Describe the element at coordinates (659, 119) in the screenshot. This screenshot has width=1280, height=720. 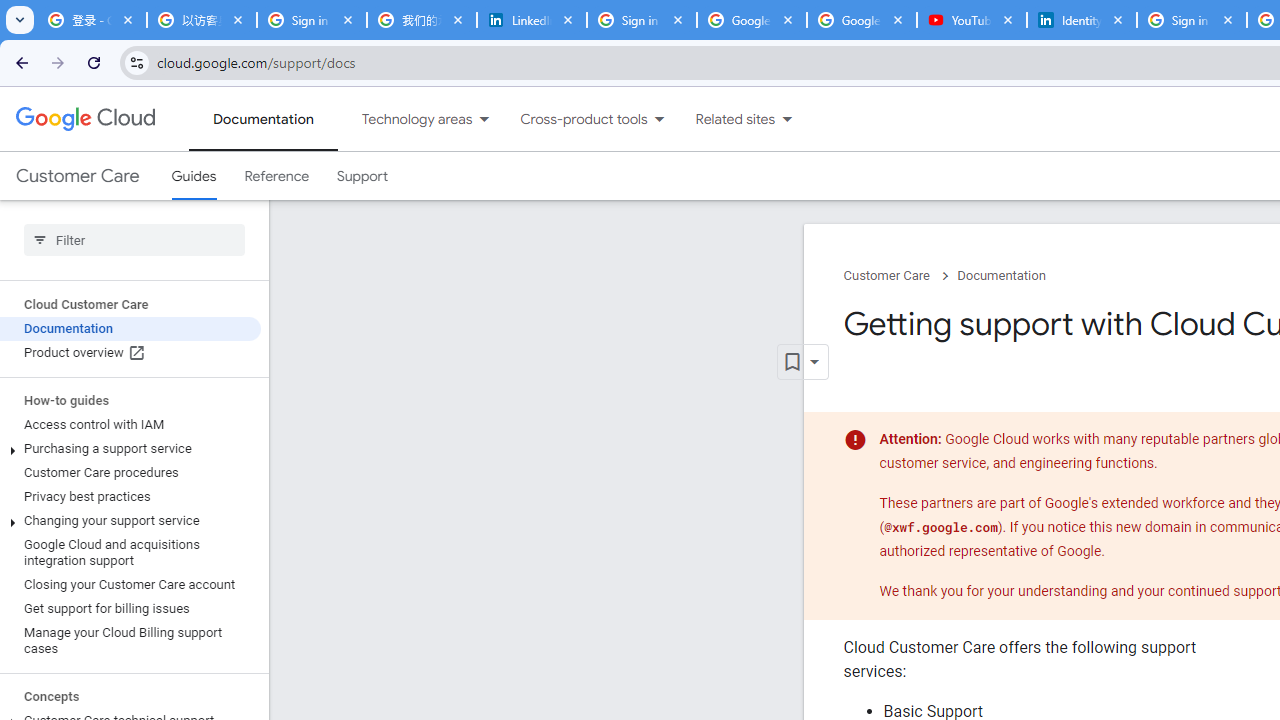
I see `Dropdown menu for Cross-product tools` at that location.